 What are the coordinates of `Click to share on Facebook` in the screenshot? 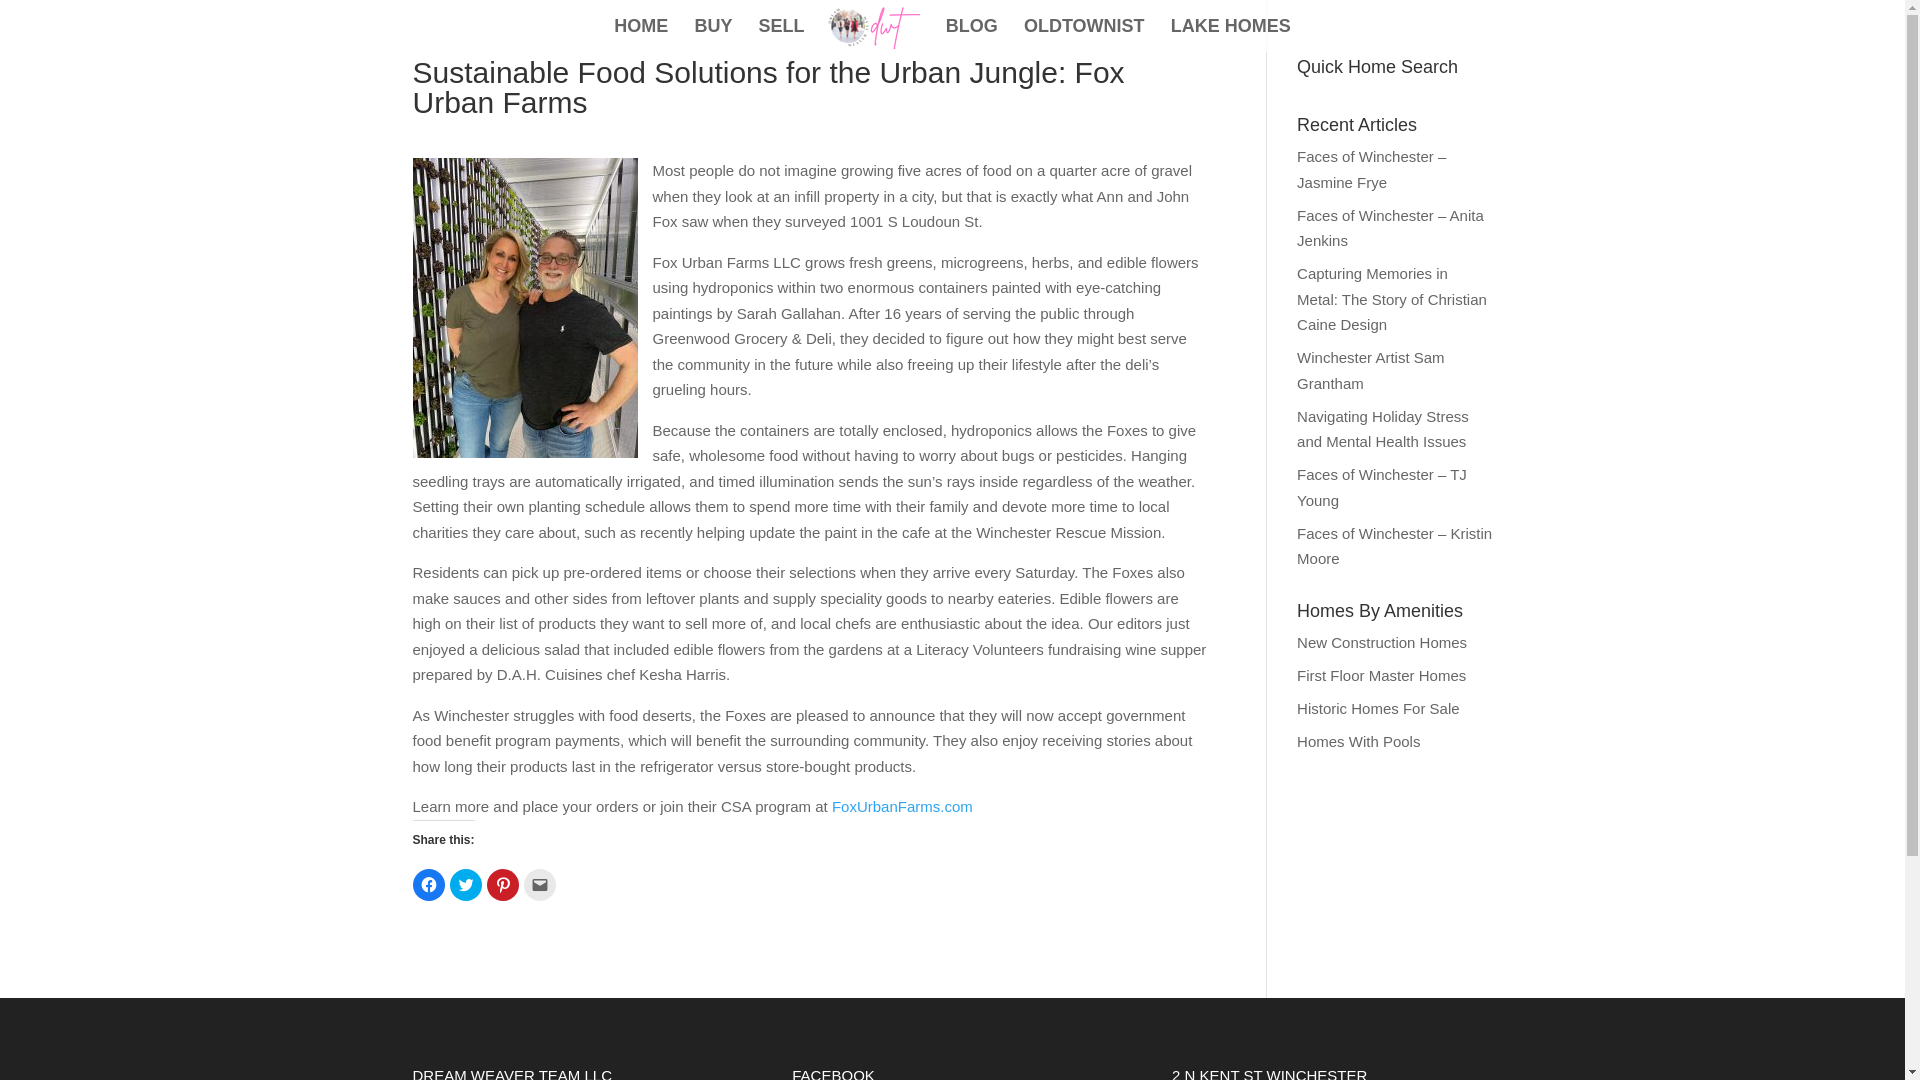 It's located at (428, 884).